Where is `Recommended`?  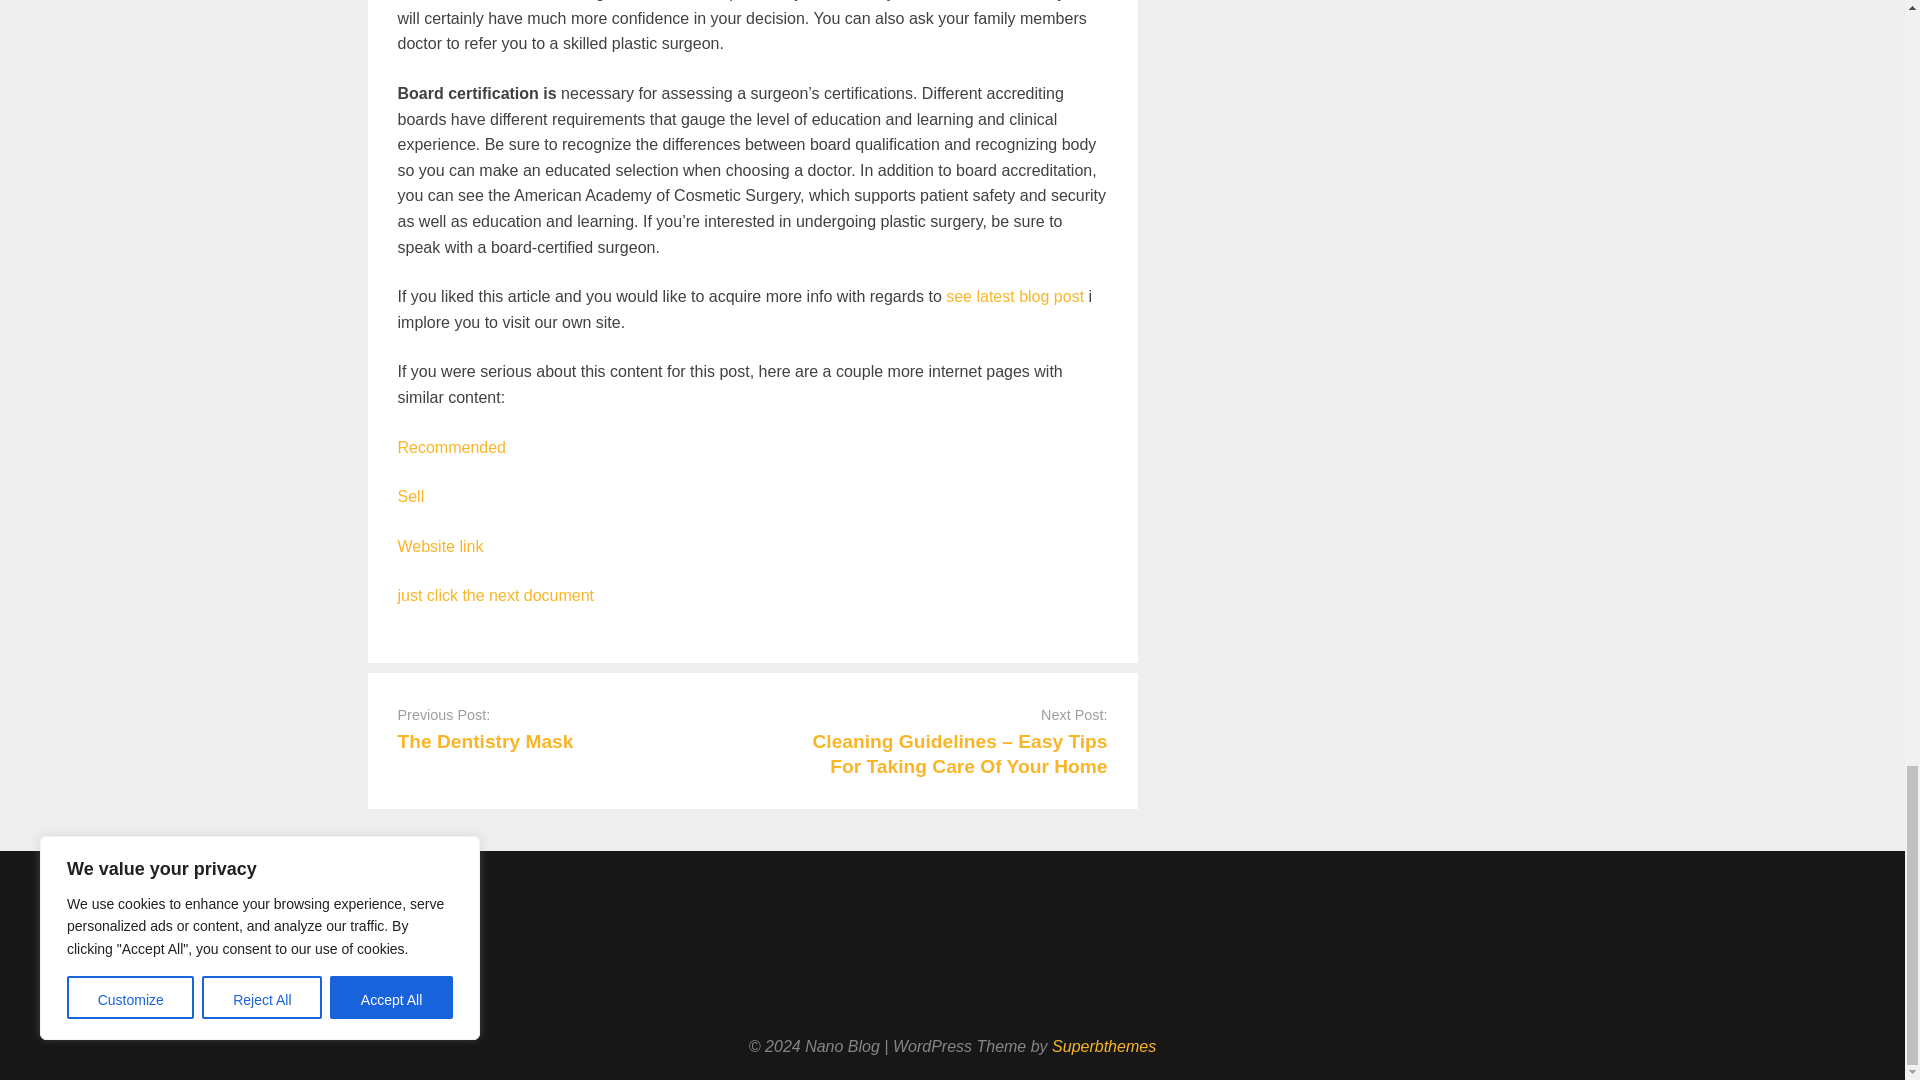
Recommended is located at coordinates (452, 446).